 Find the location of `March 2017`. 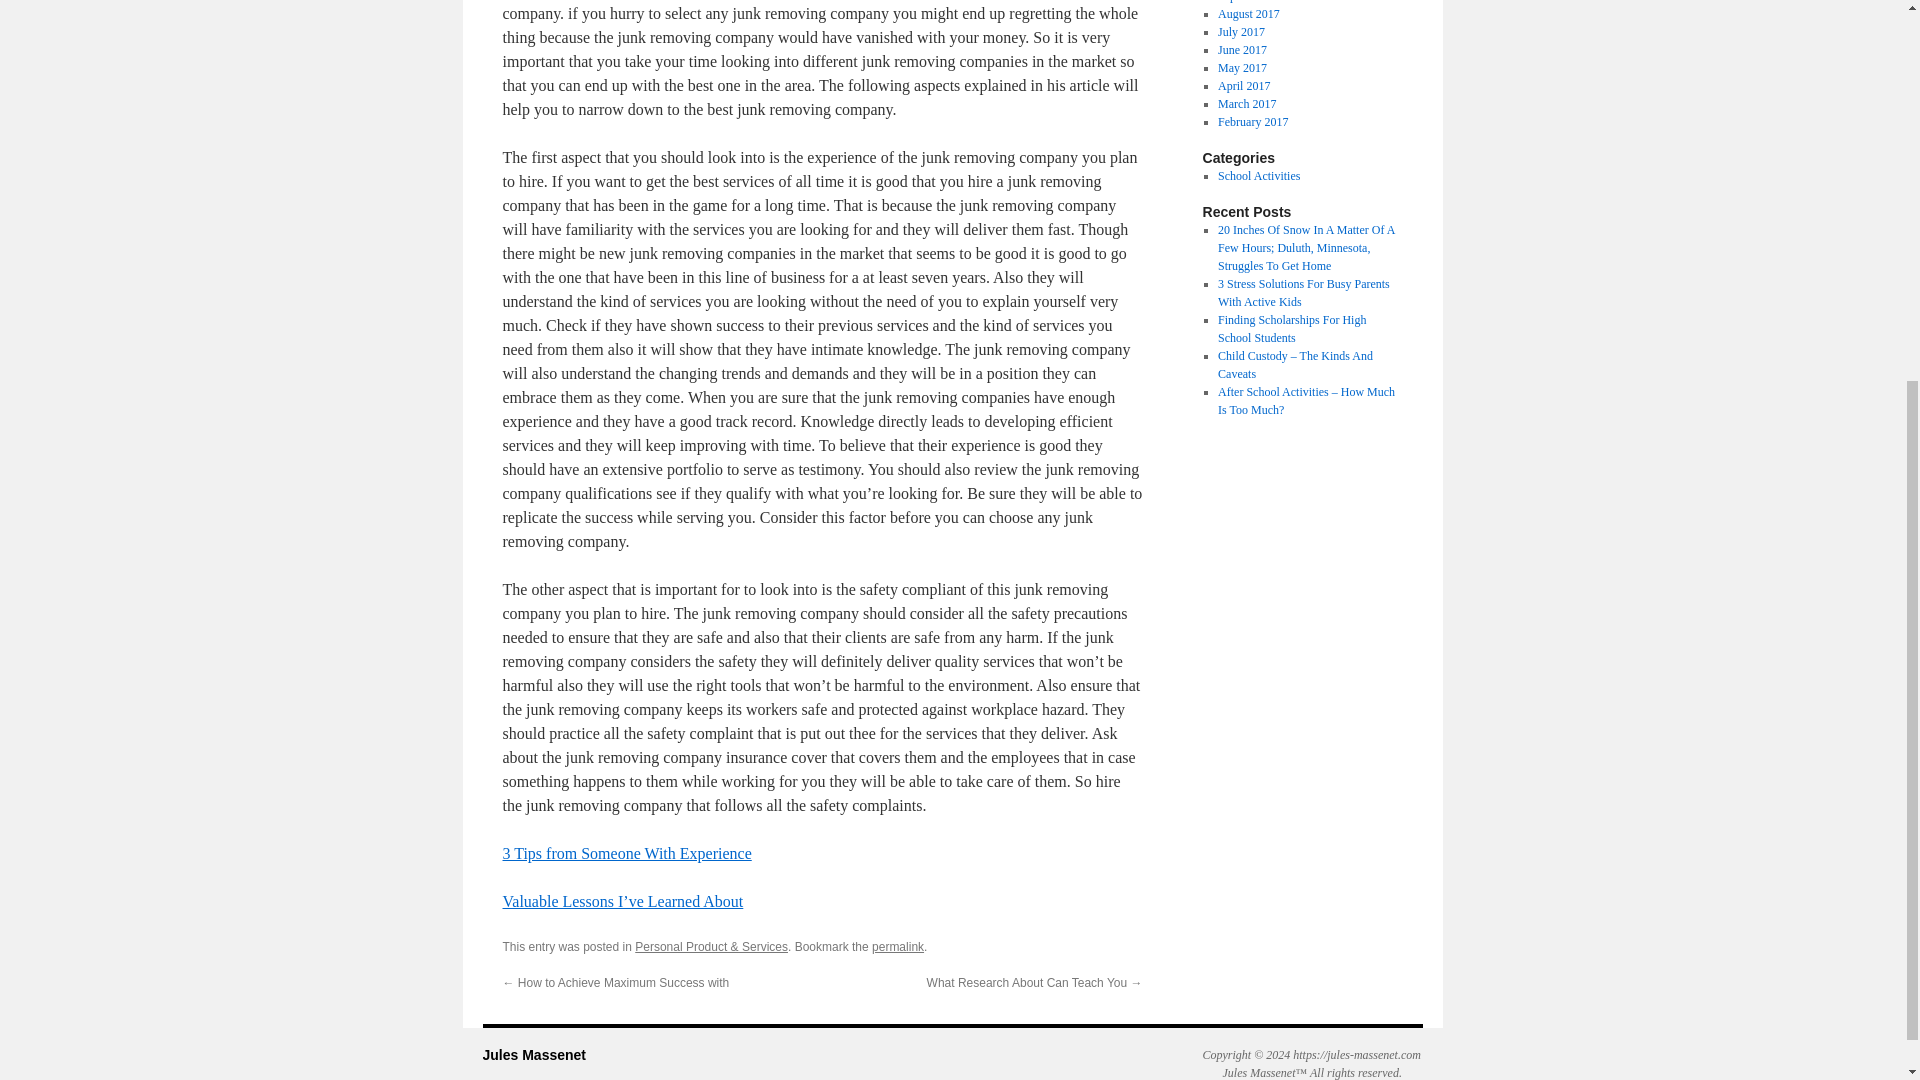

March 2017 is located at coordinates (1246, 104).